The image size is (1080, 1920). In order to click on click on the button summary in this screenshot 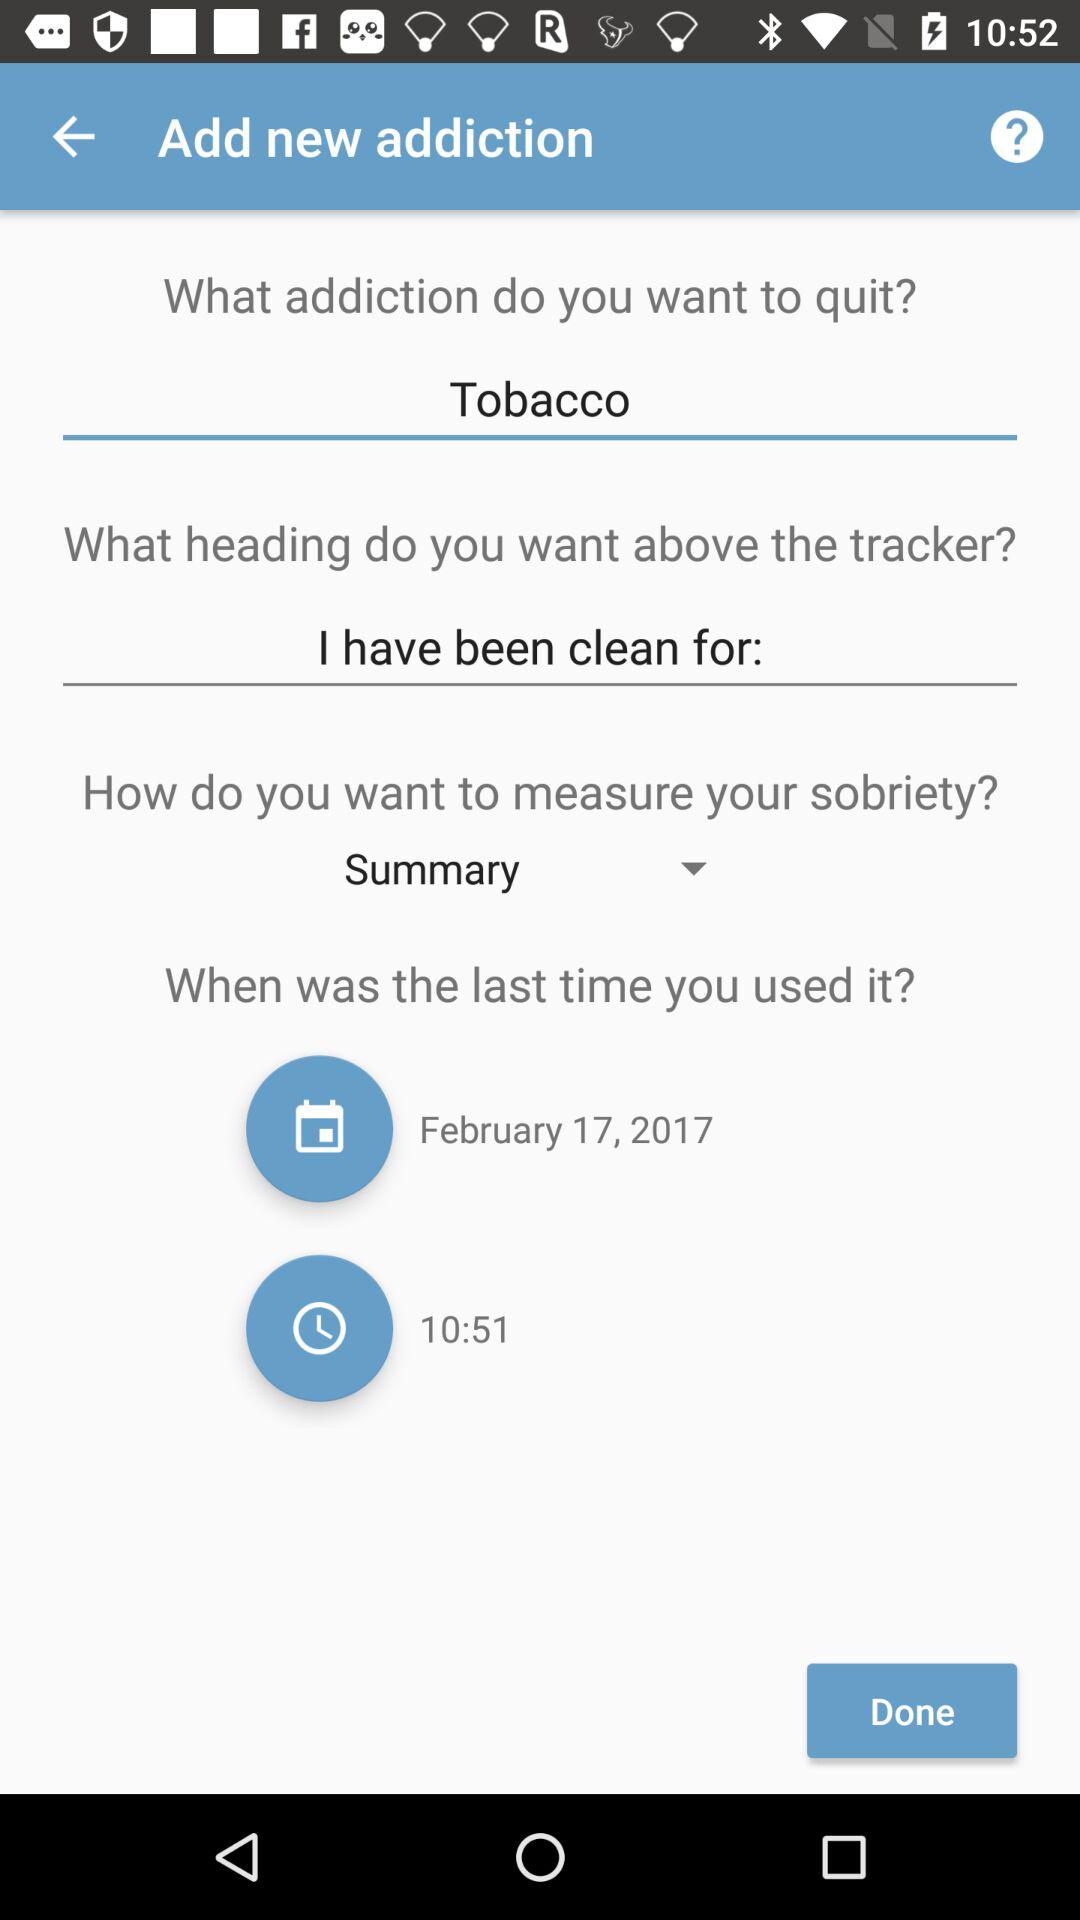, I will do `click(540, 866)`.